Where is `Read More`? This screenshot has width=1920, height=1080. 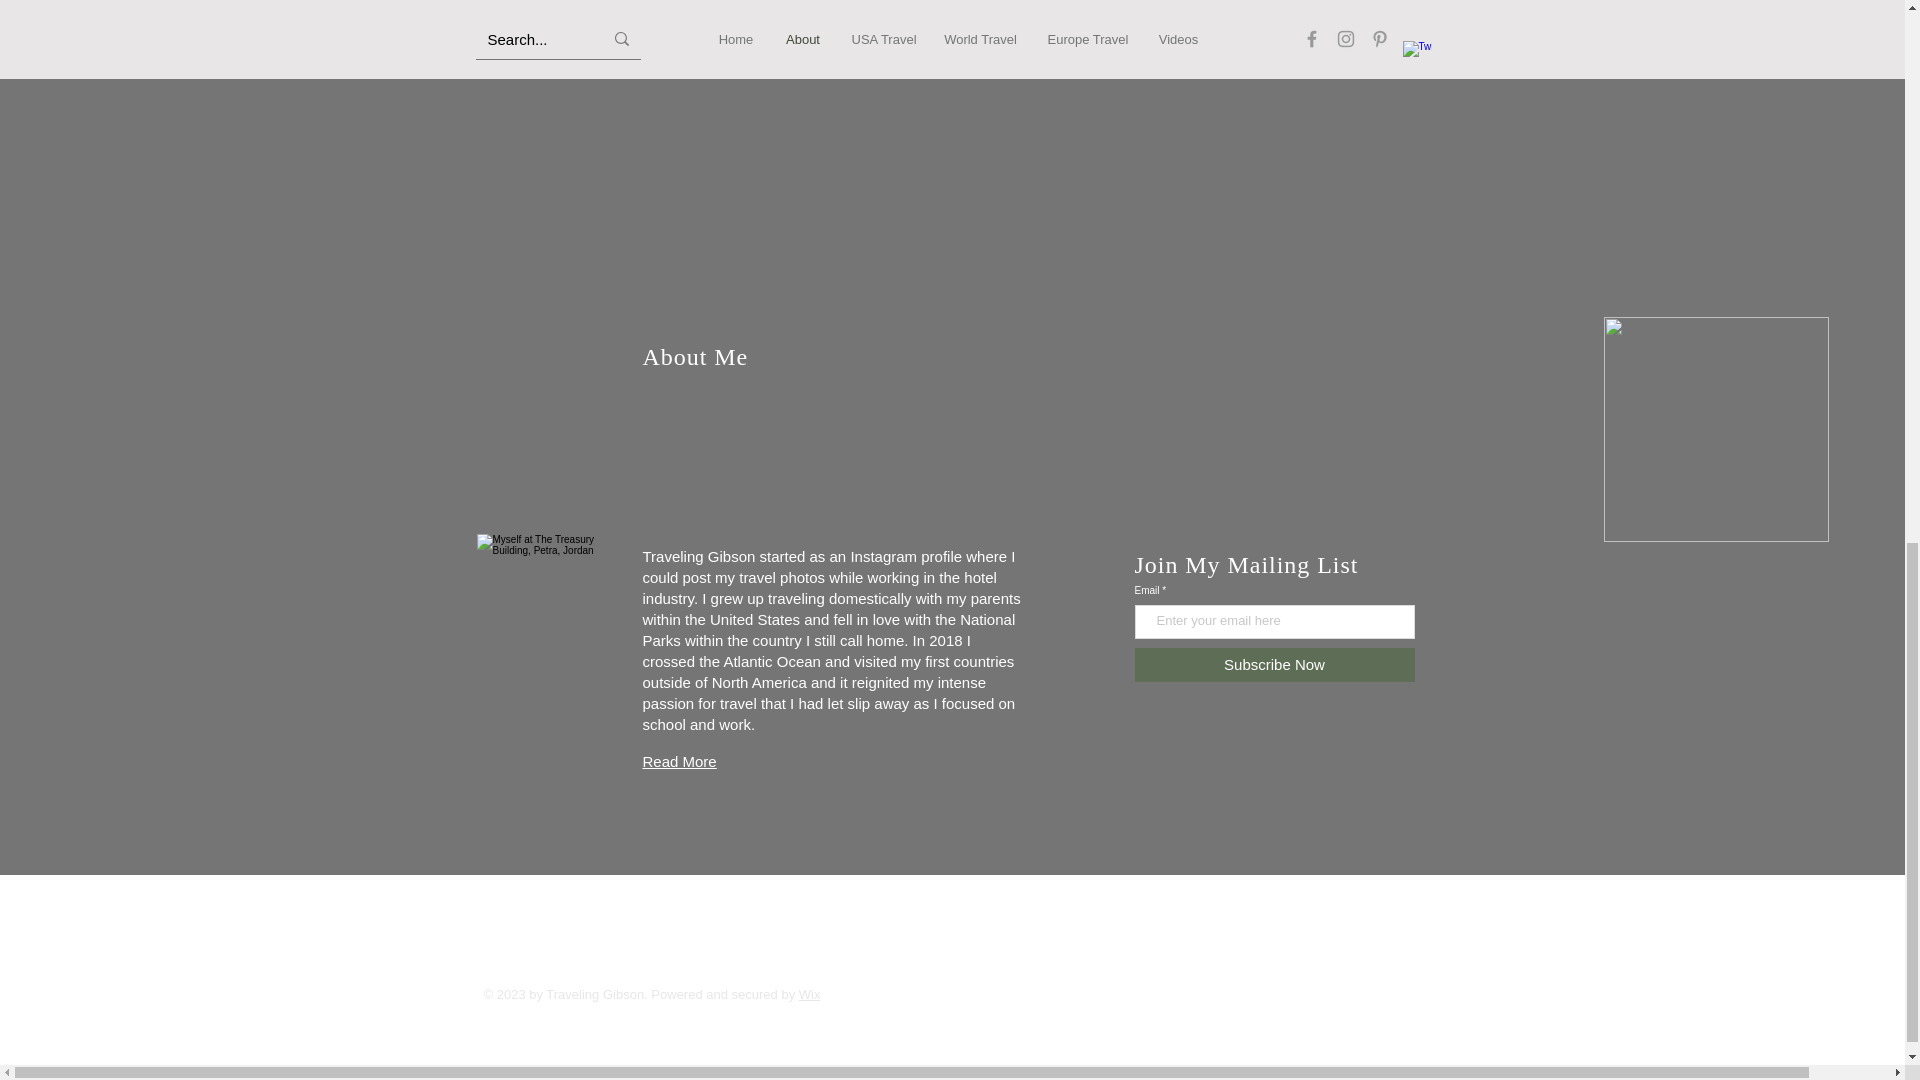
Read More is located at coordinates (678, 761).